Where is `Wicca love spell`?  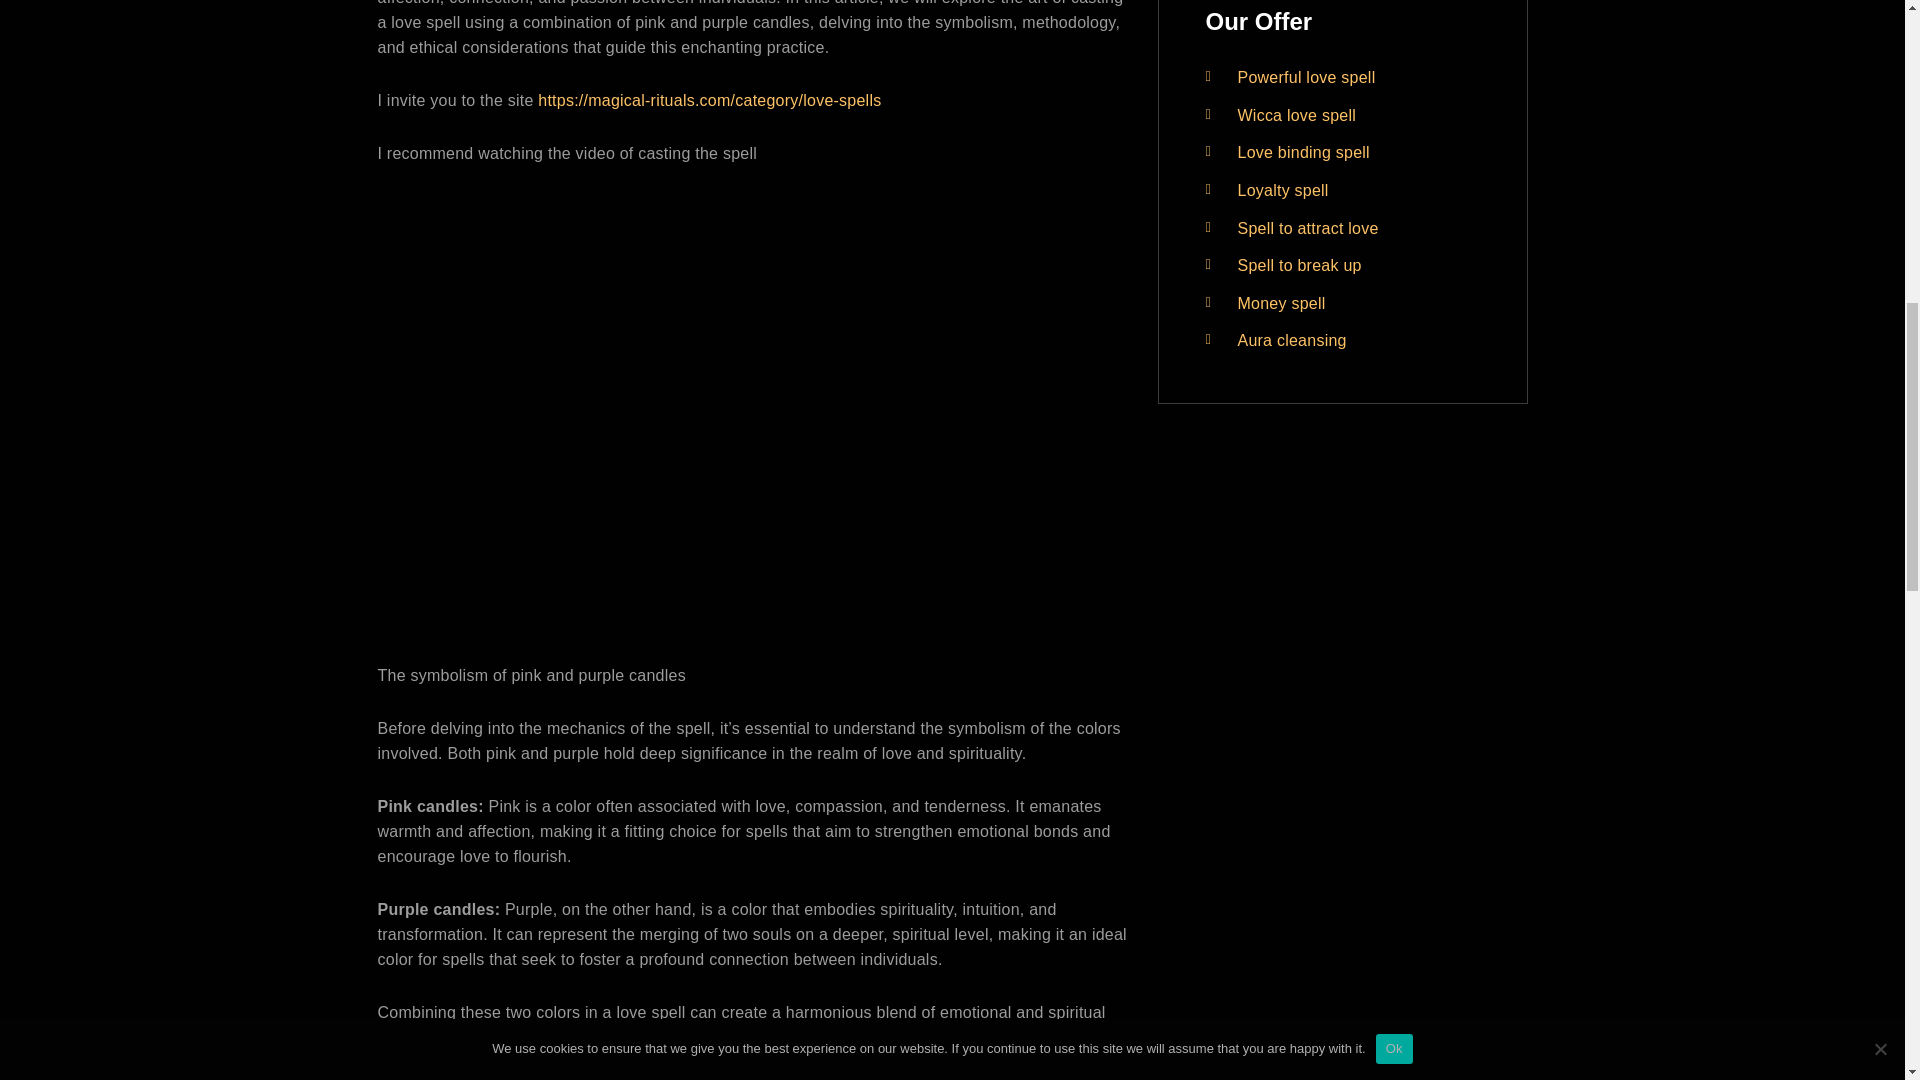 Wicca love spell is located at coordinates (1298, 115).